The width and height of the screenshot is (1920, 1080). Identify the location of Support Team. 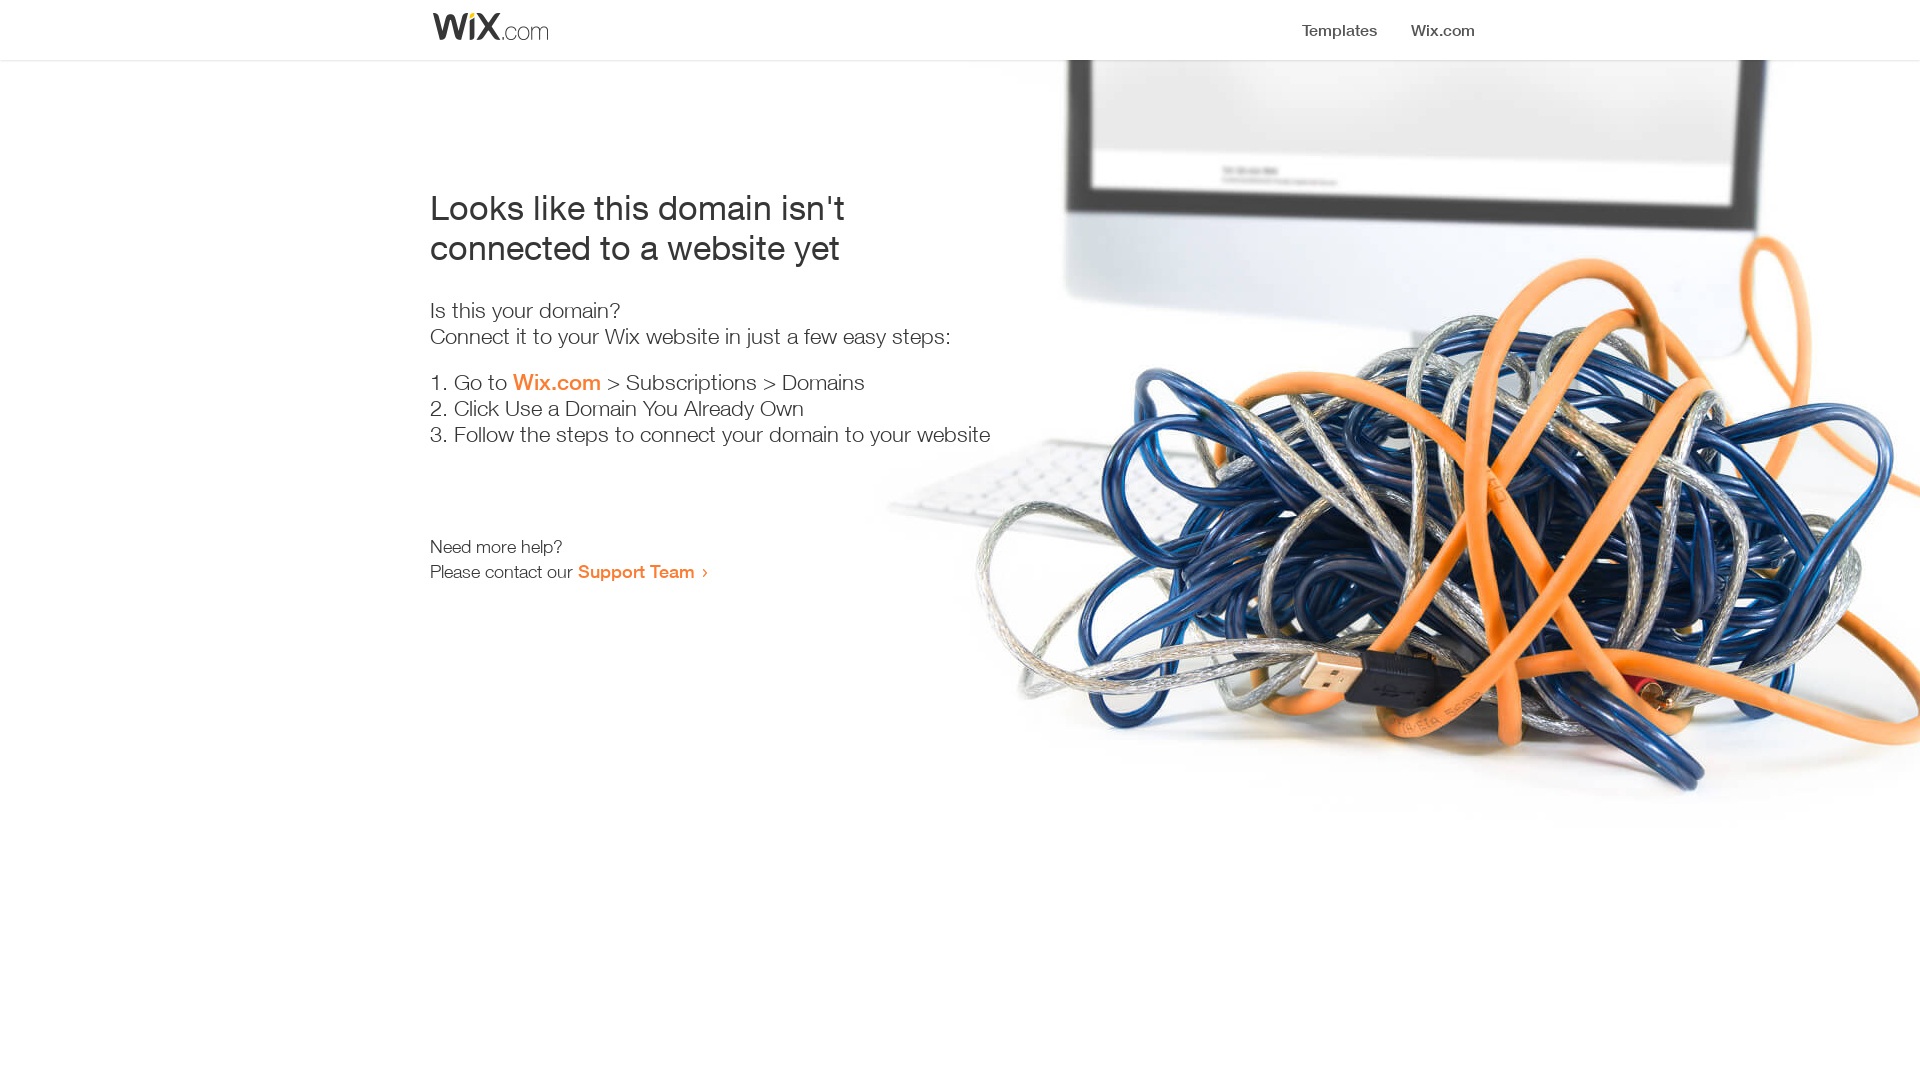
(636, 571).